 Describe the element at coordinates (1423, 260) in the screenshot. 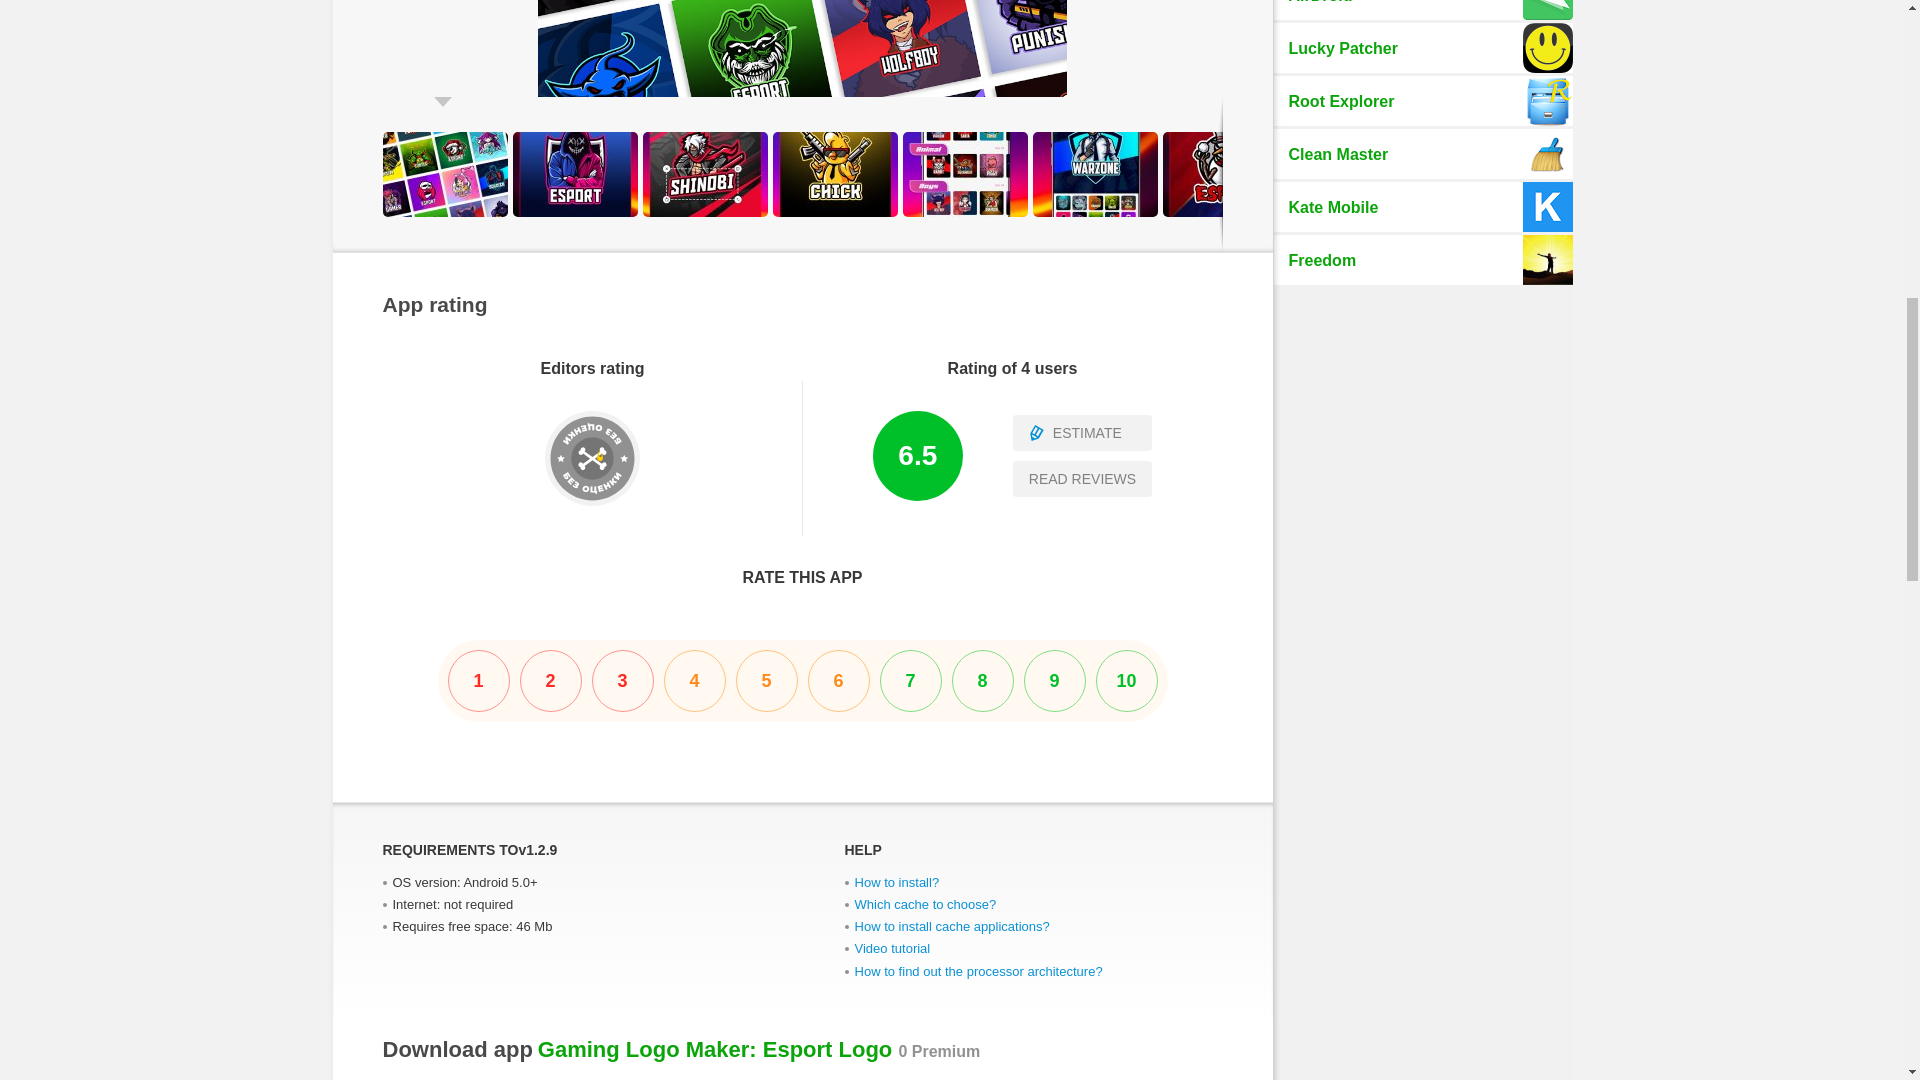

I see `Freedom` at that location.